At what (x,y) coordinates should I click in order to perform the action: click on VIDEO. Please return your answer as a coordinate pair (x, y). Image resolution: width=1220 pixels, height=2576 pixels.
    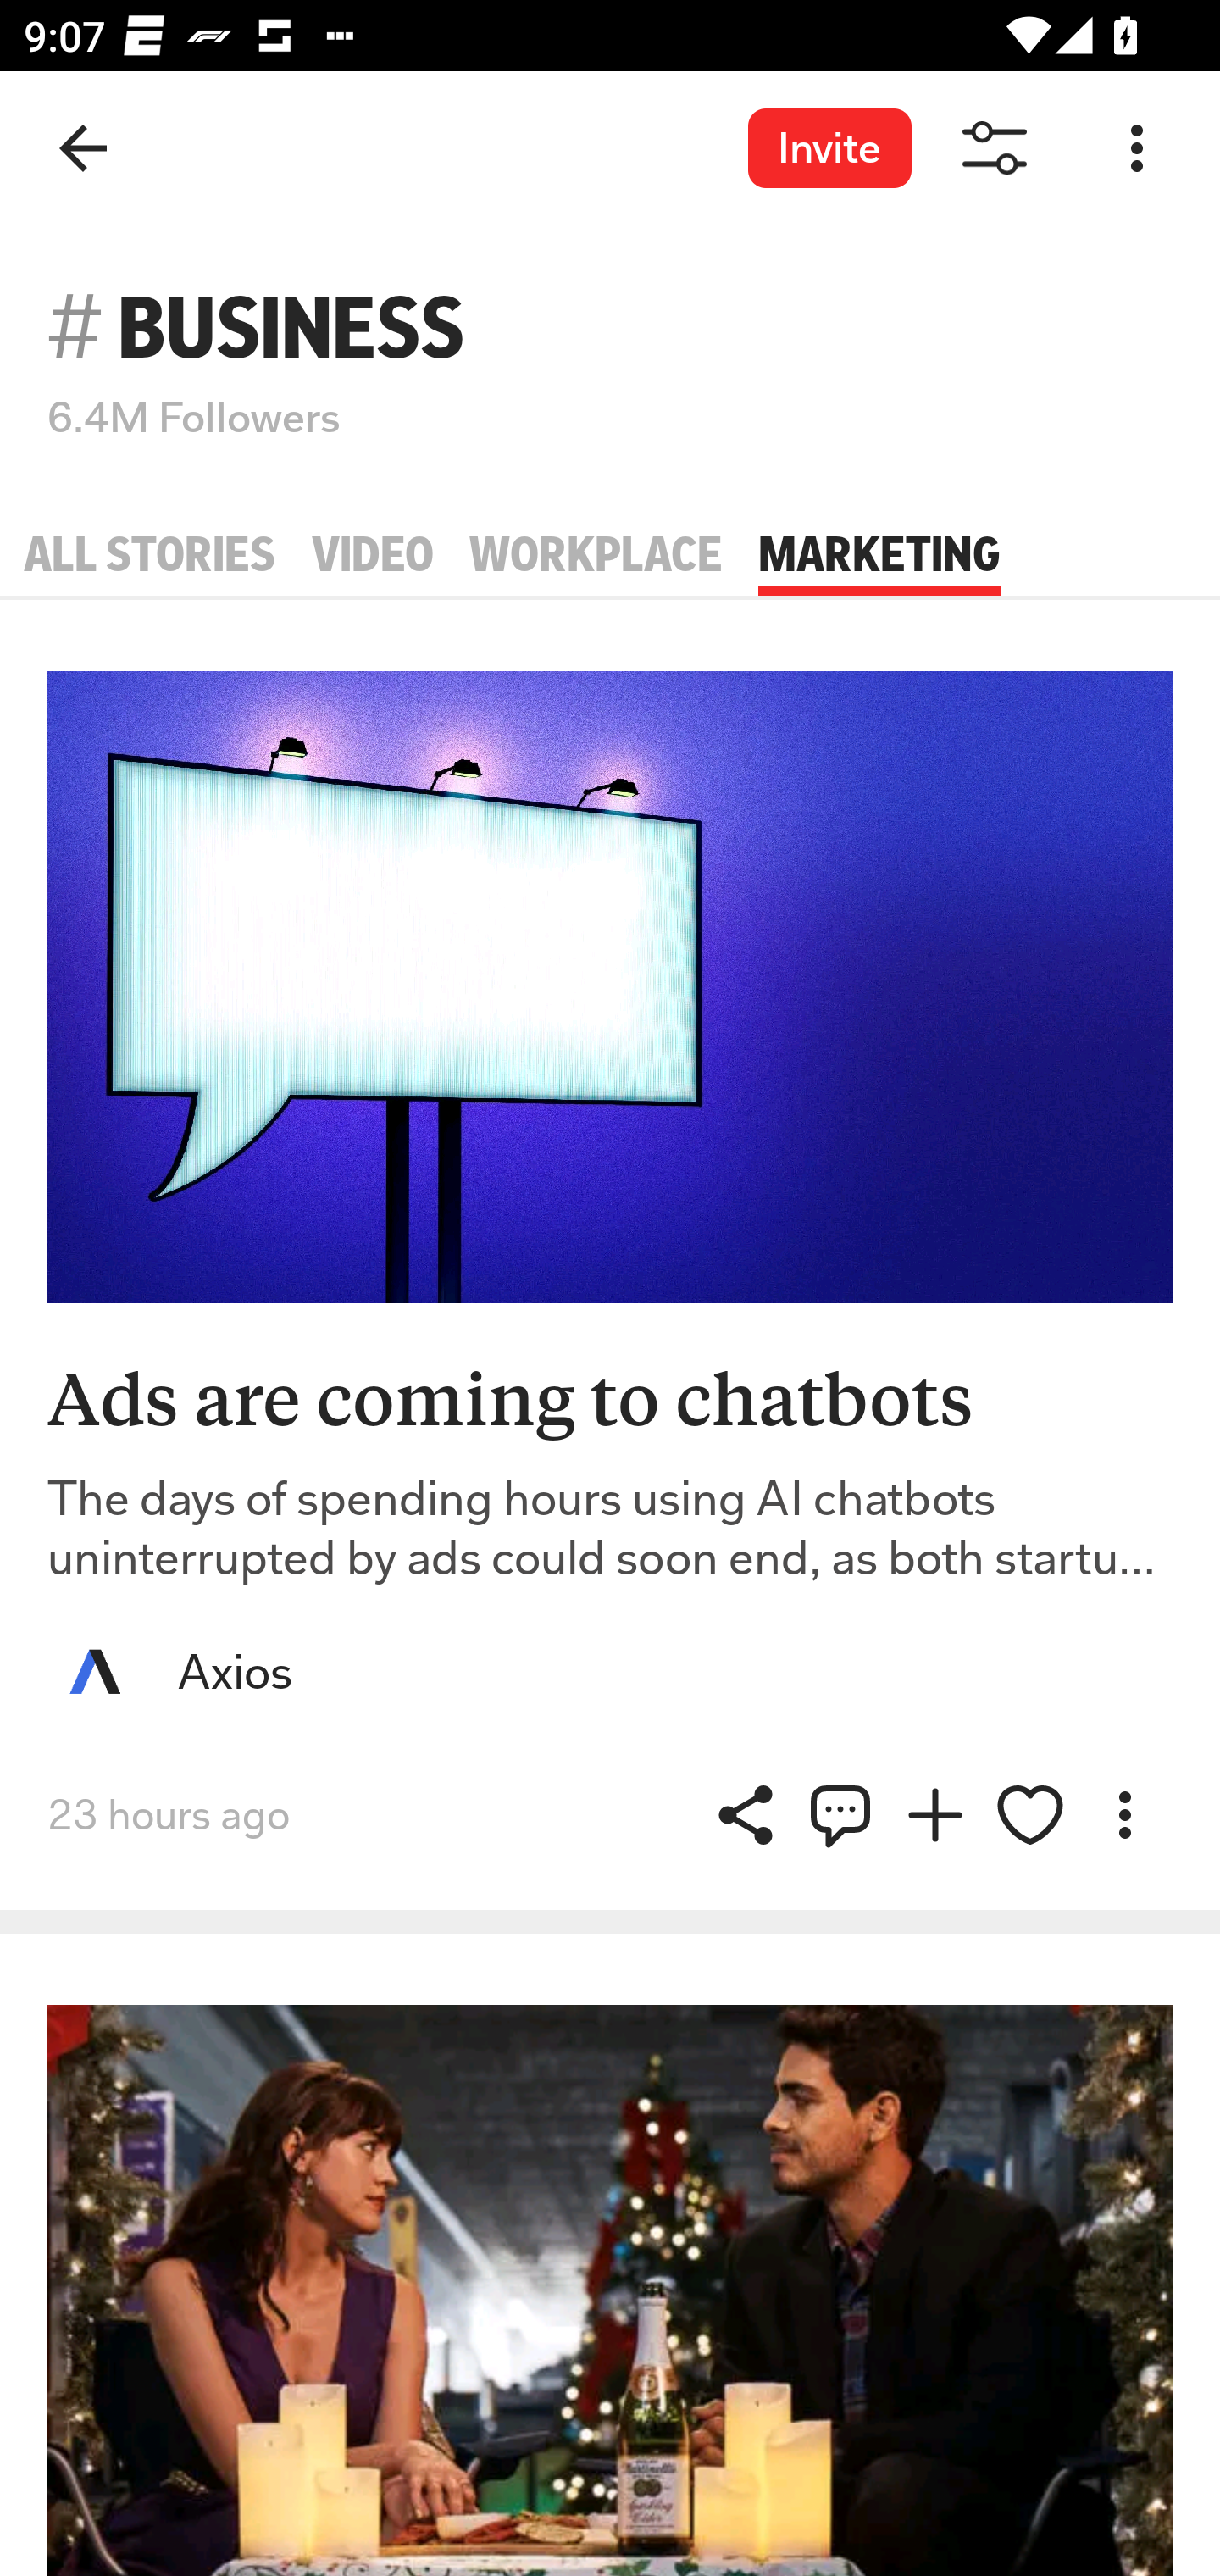
    Looking at the image, I should click on (373, 555).